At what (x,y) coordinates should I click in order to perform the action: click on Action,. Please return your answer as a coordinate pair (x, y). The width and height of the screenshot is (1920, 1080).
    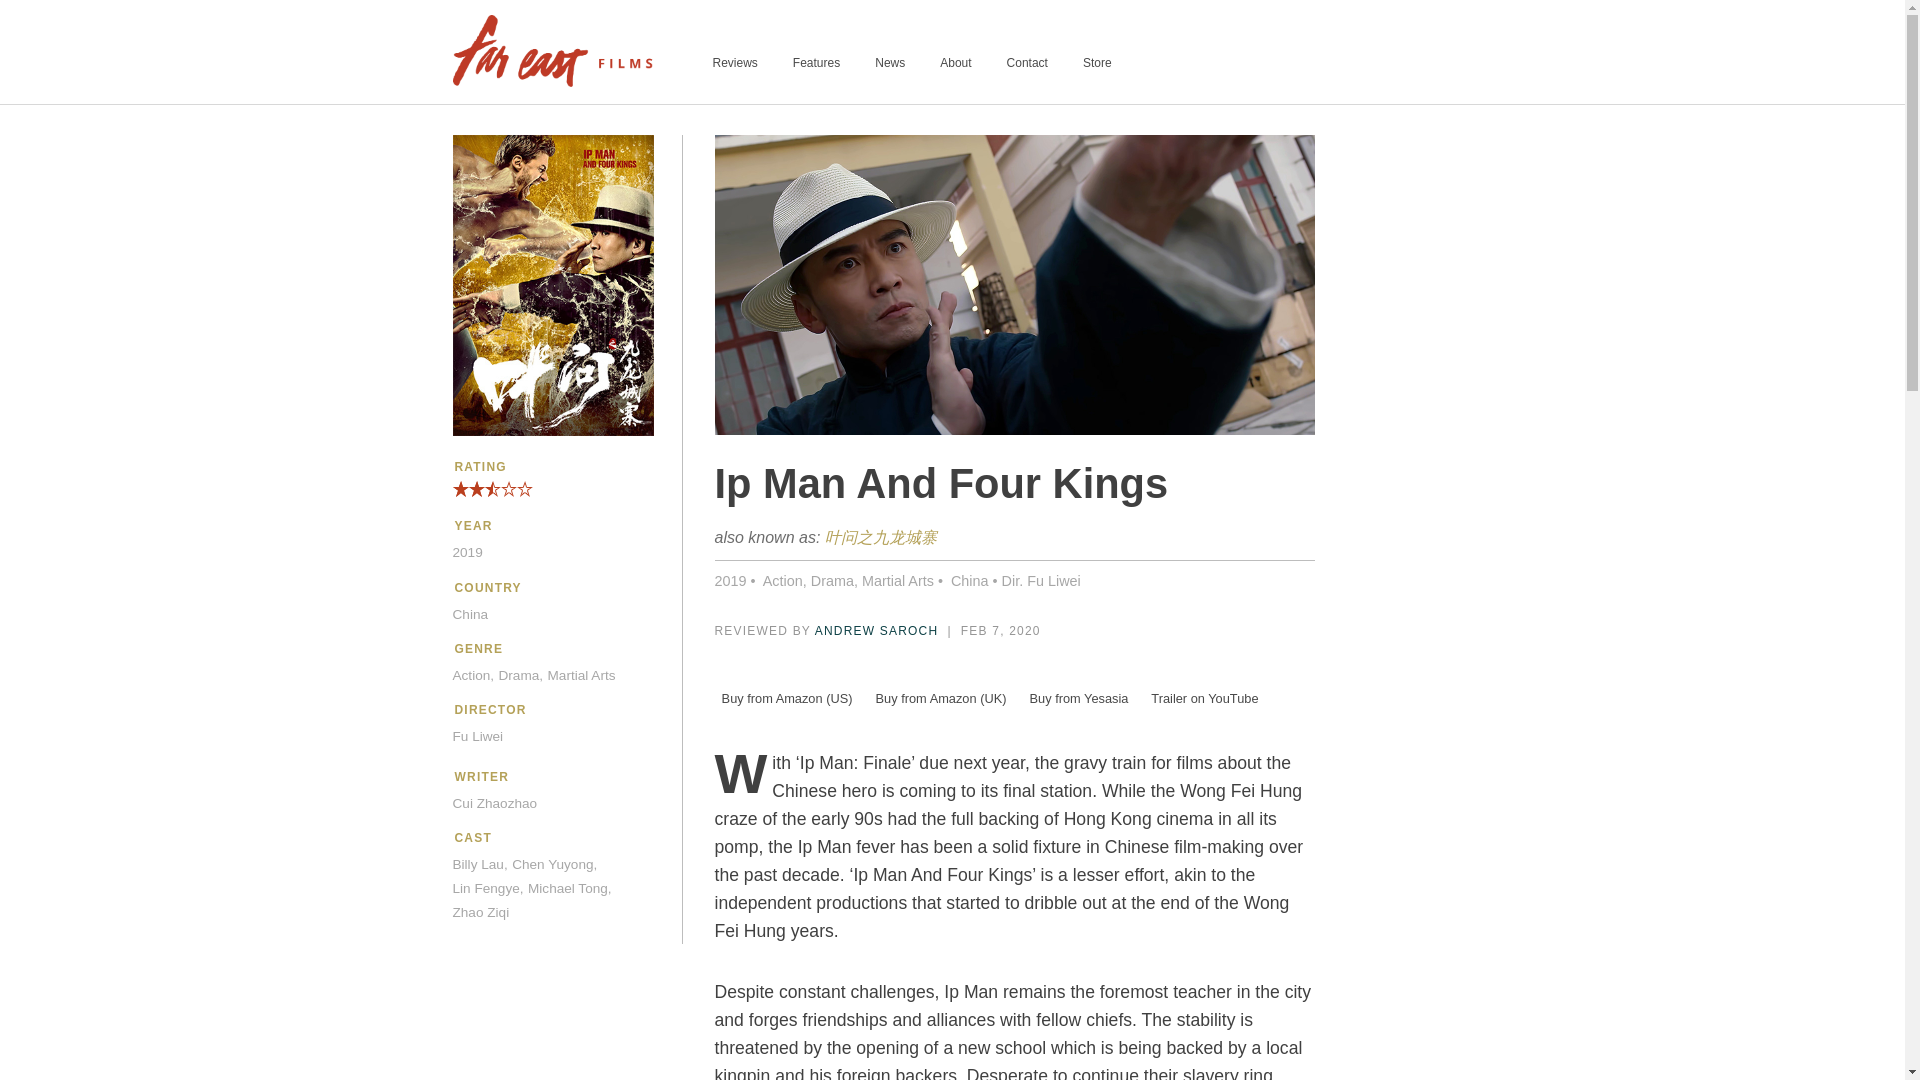
    Looking at the image, I should click on (472, 676).